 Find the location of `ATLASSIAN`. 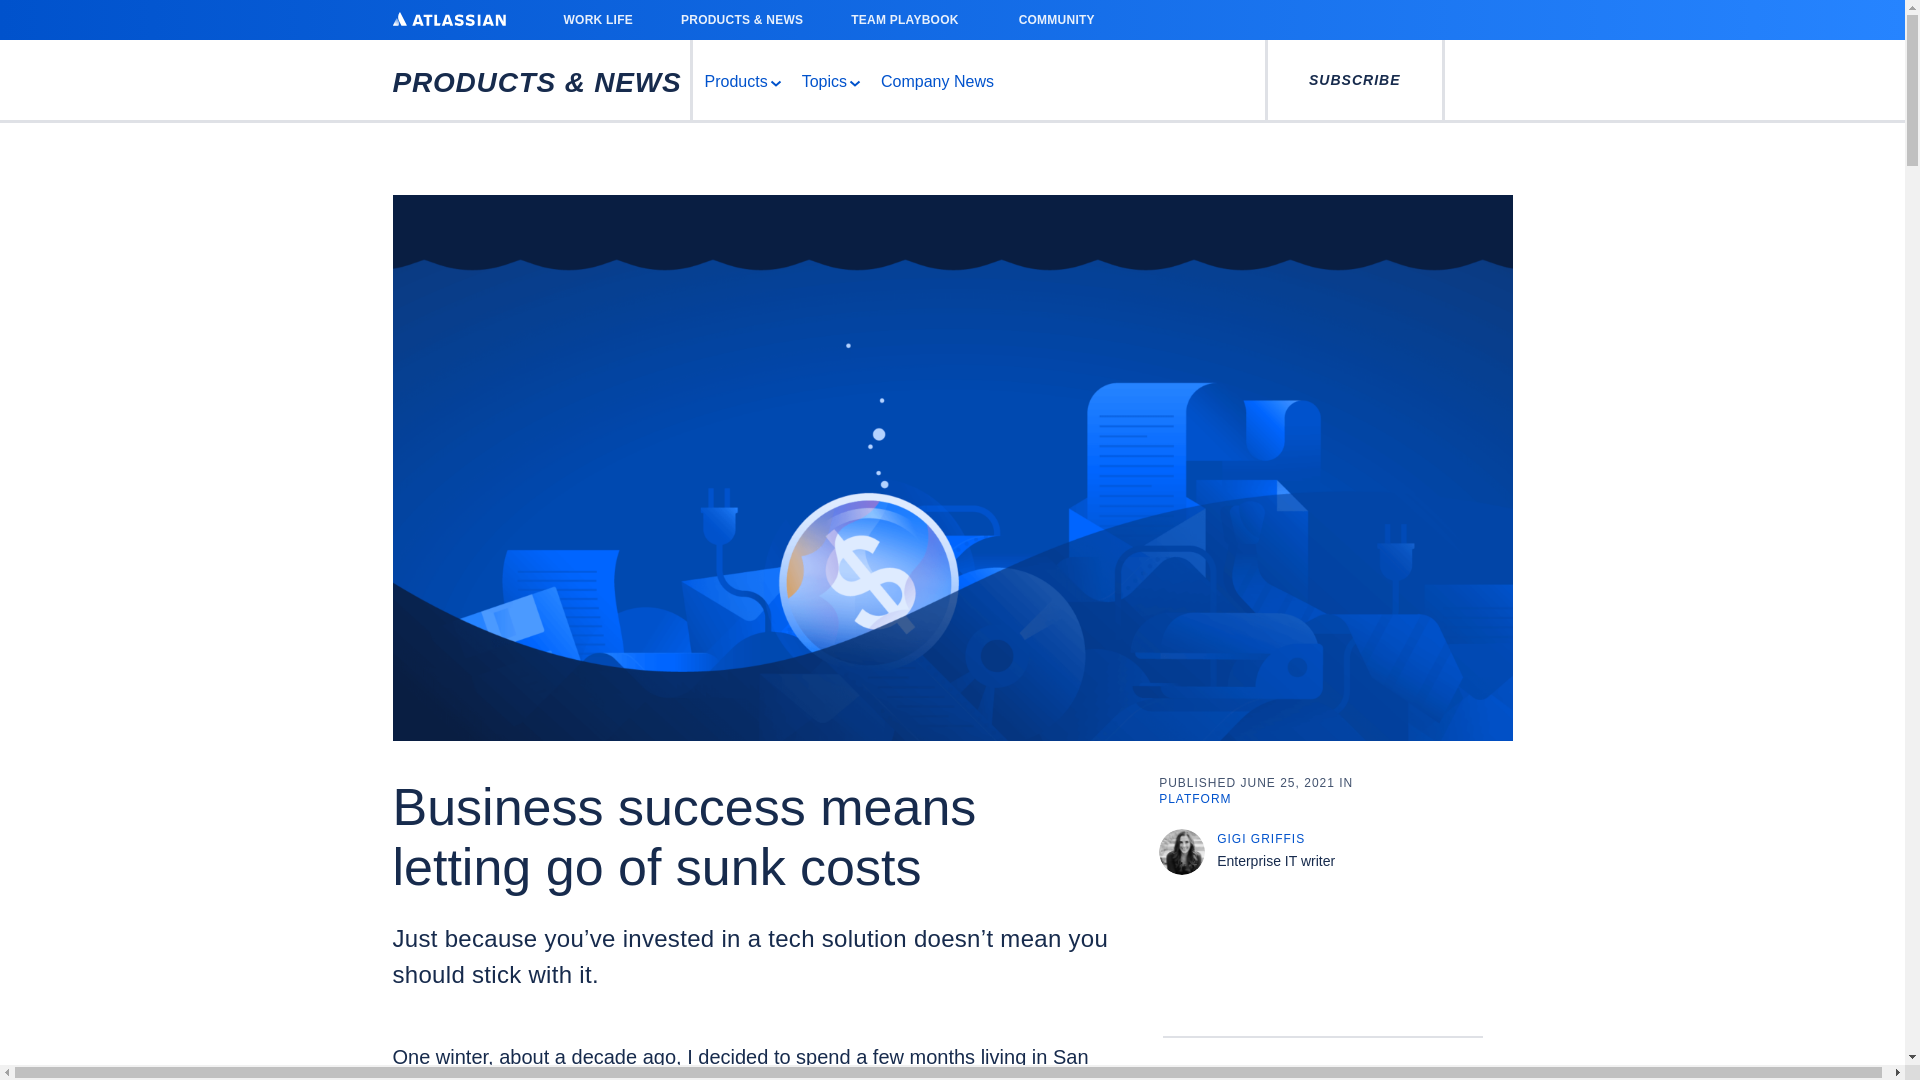

ATLASSIAN is located at coordinates (448, 18).